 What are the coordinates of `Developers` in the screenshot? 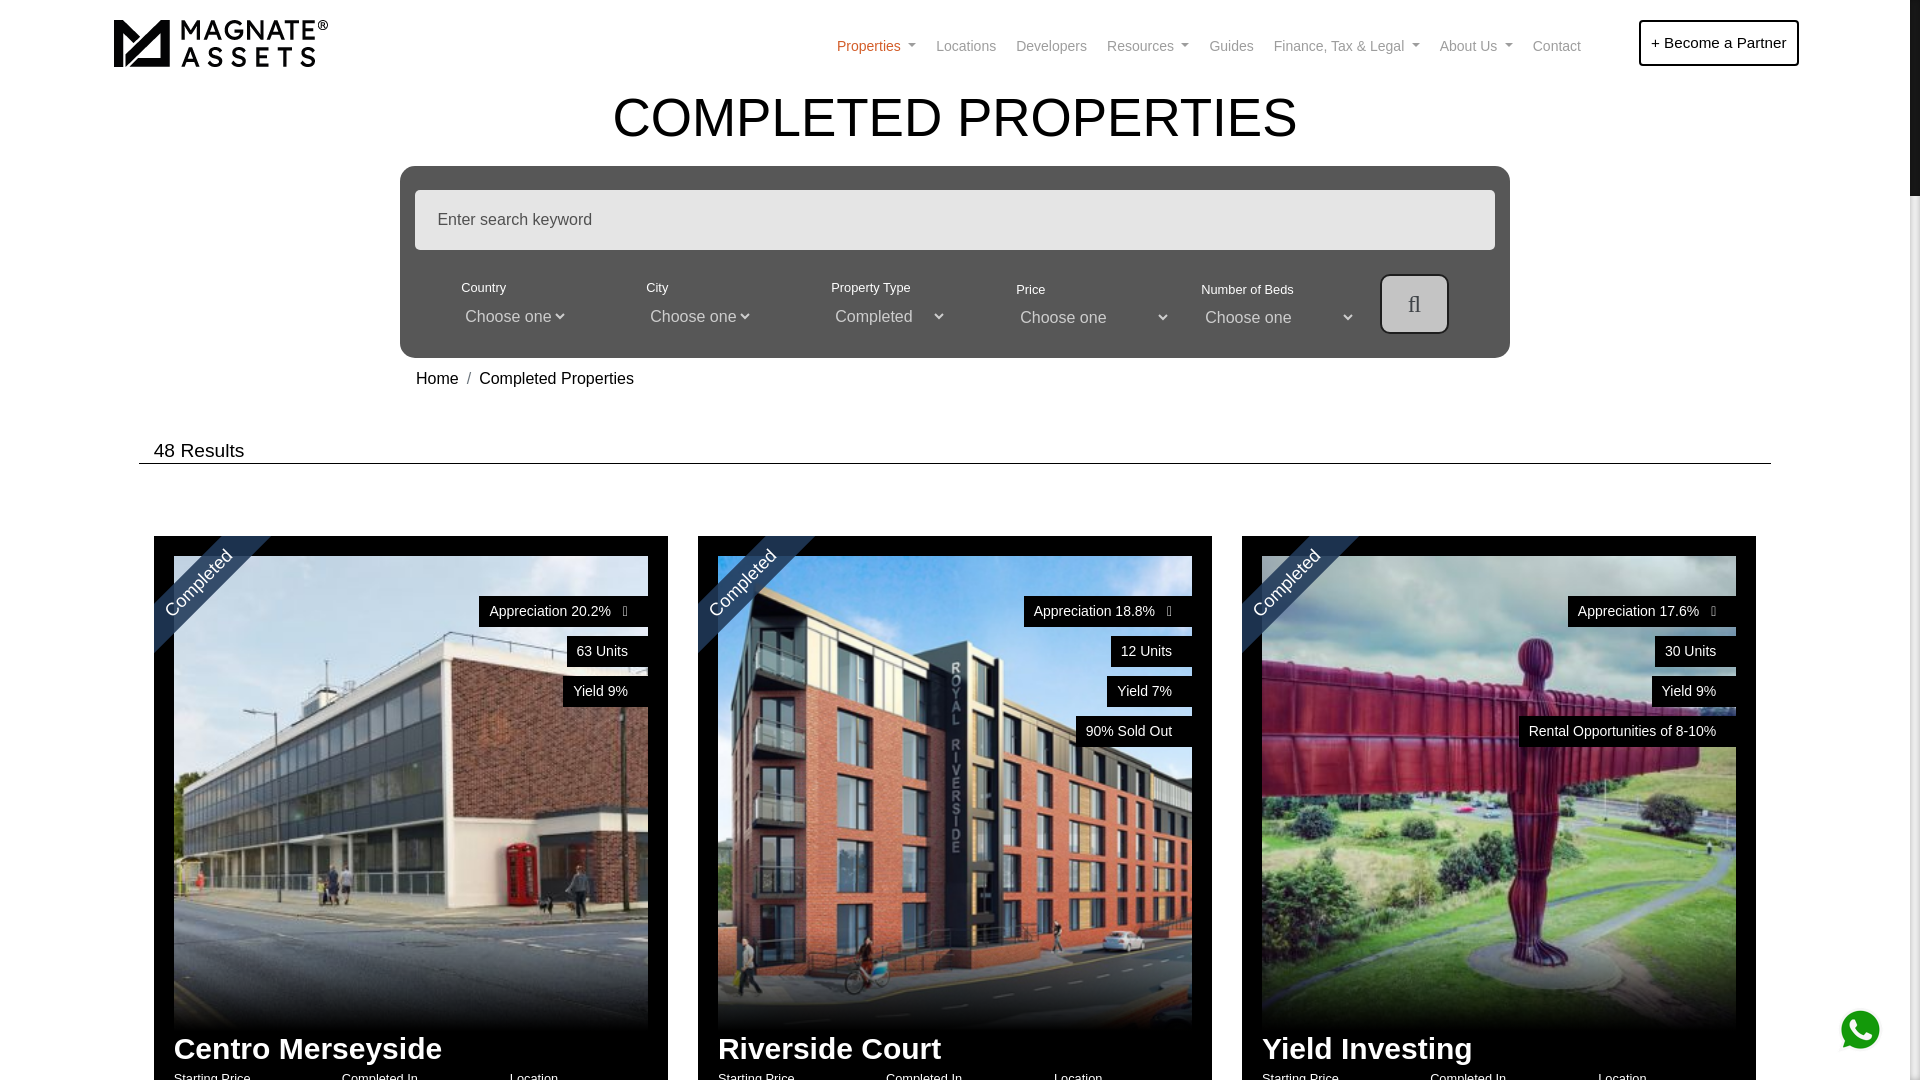 It's located at (1051, 46).